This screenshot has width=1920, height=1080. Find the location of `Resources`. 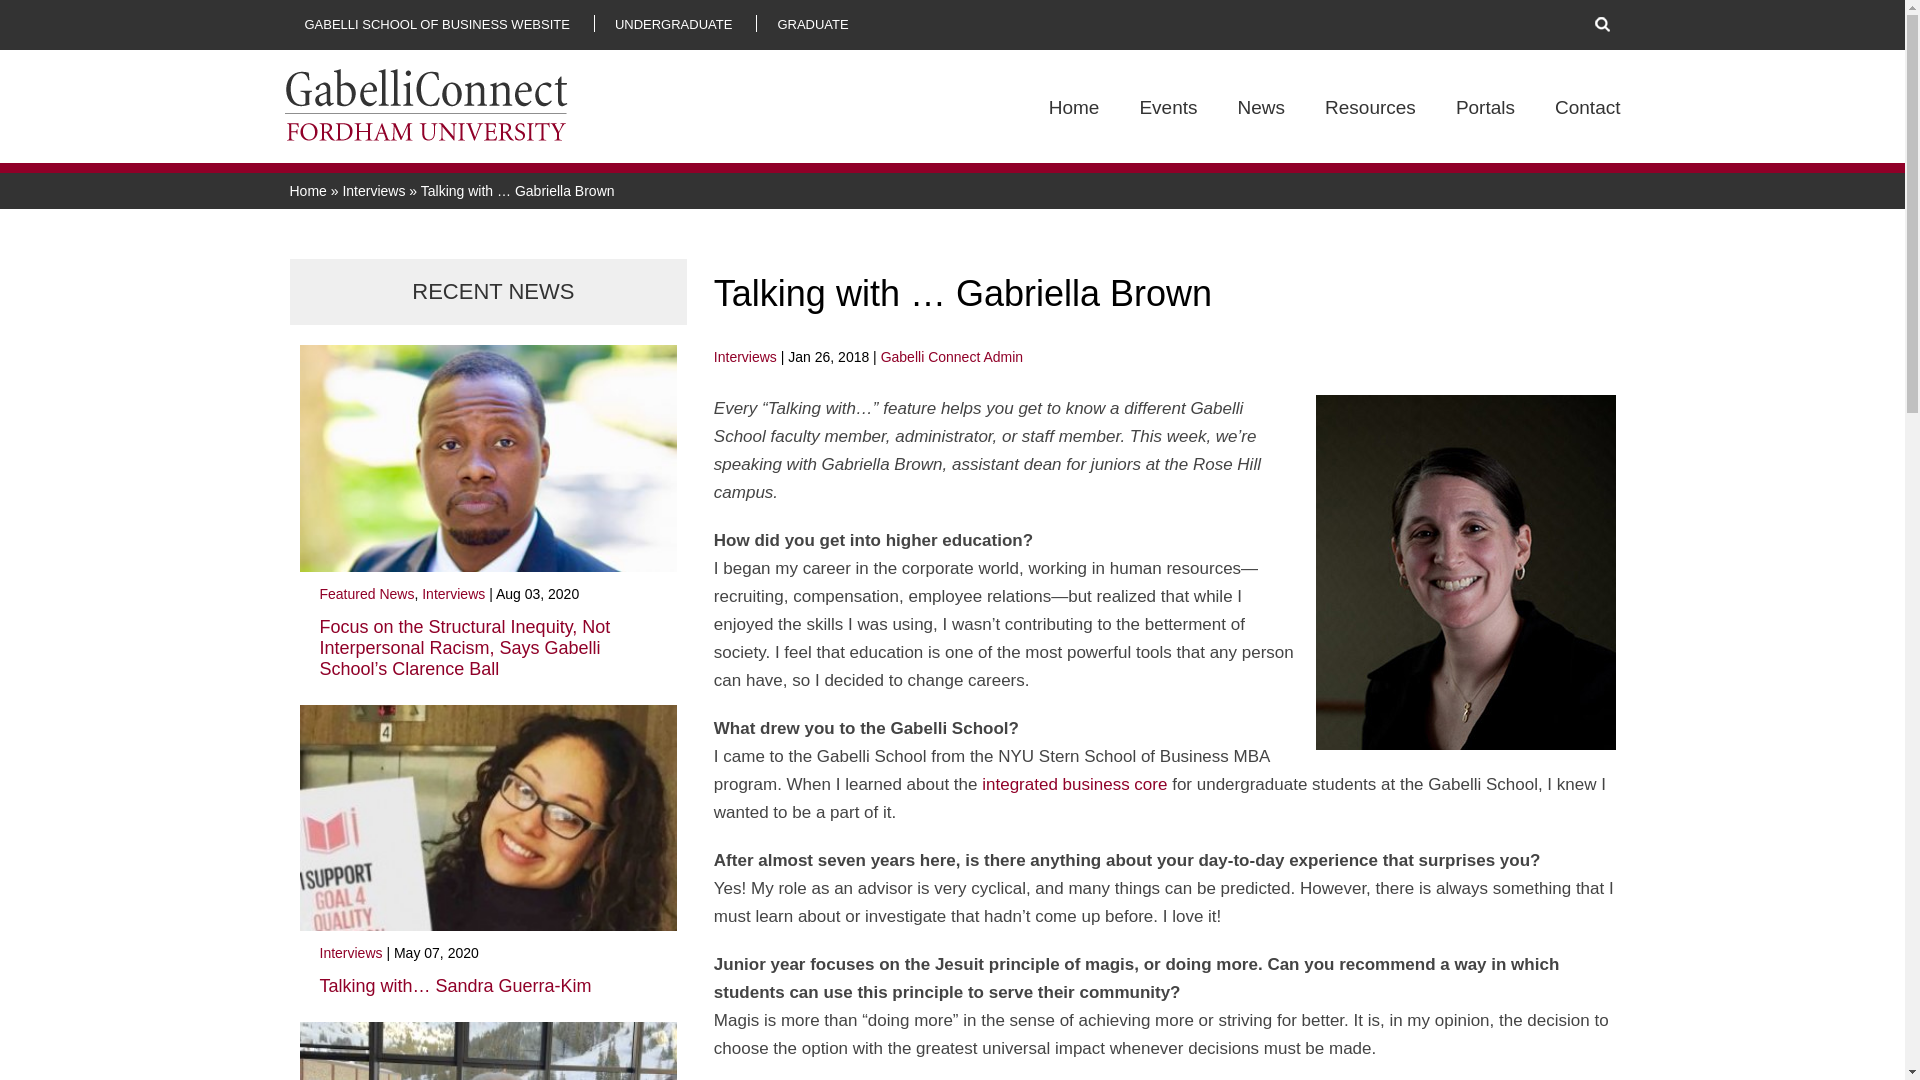

Resources is located at coordinates (1370, 129).